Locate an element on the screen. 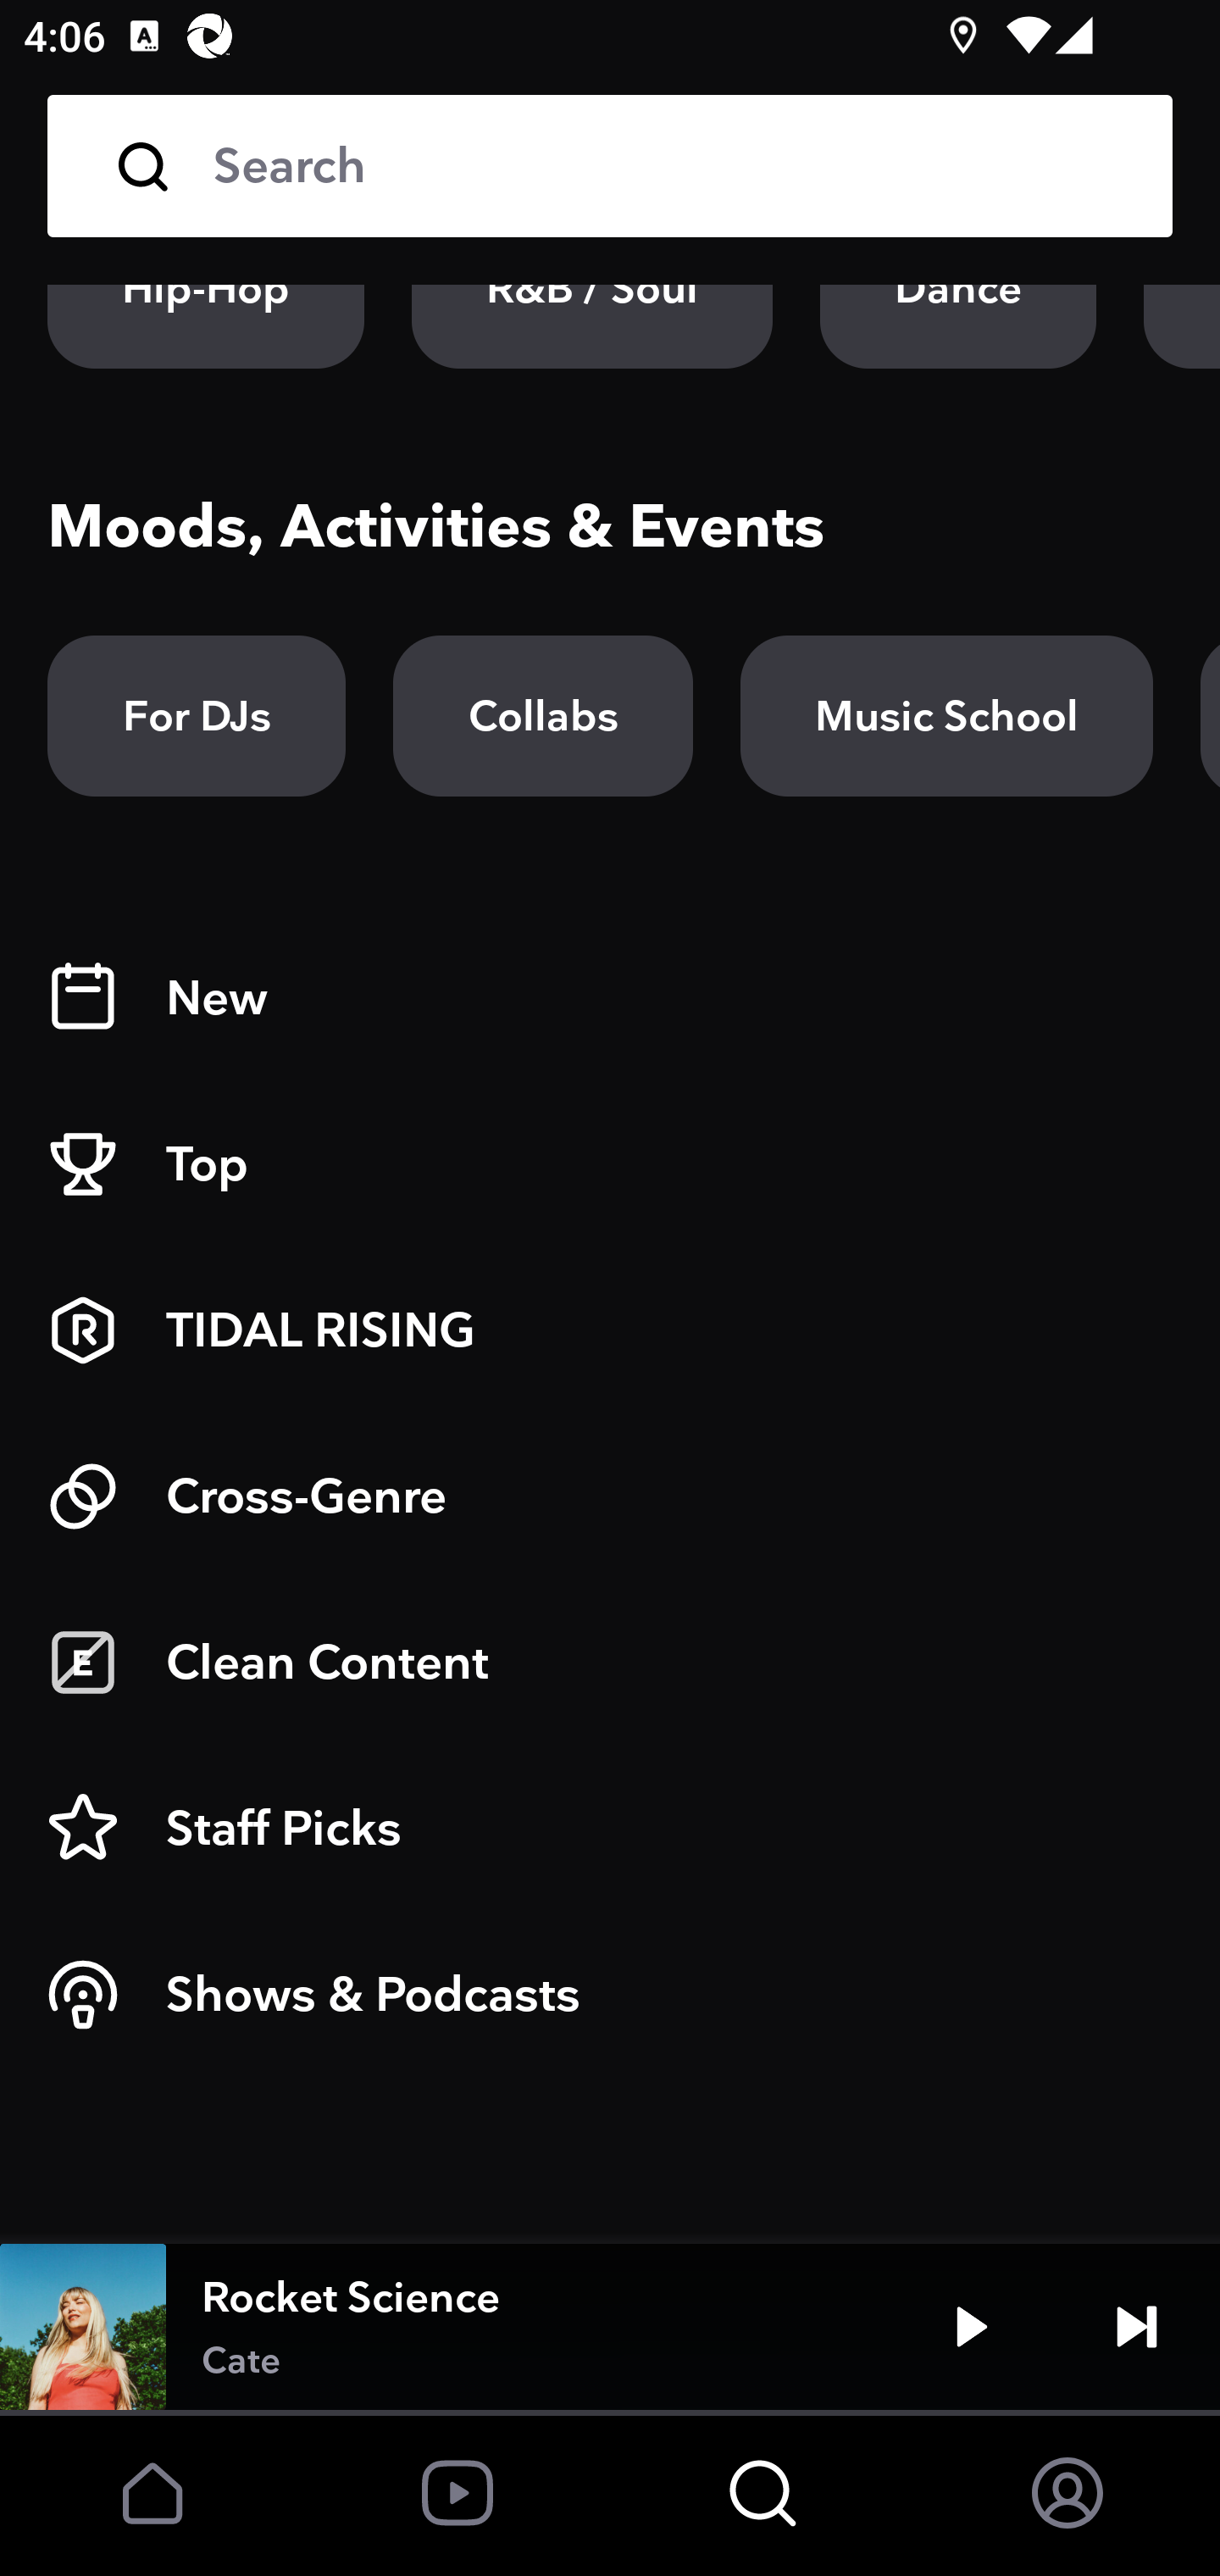 This screenshot has width=1220, height=2576. Top is located at coordinates (610, 1164).